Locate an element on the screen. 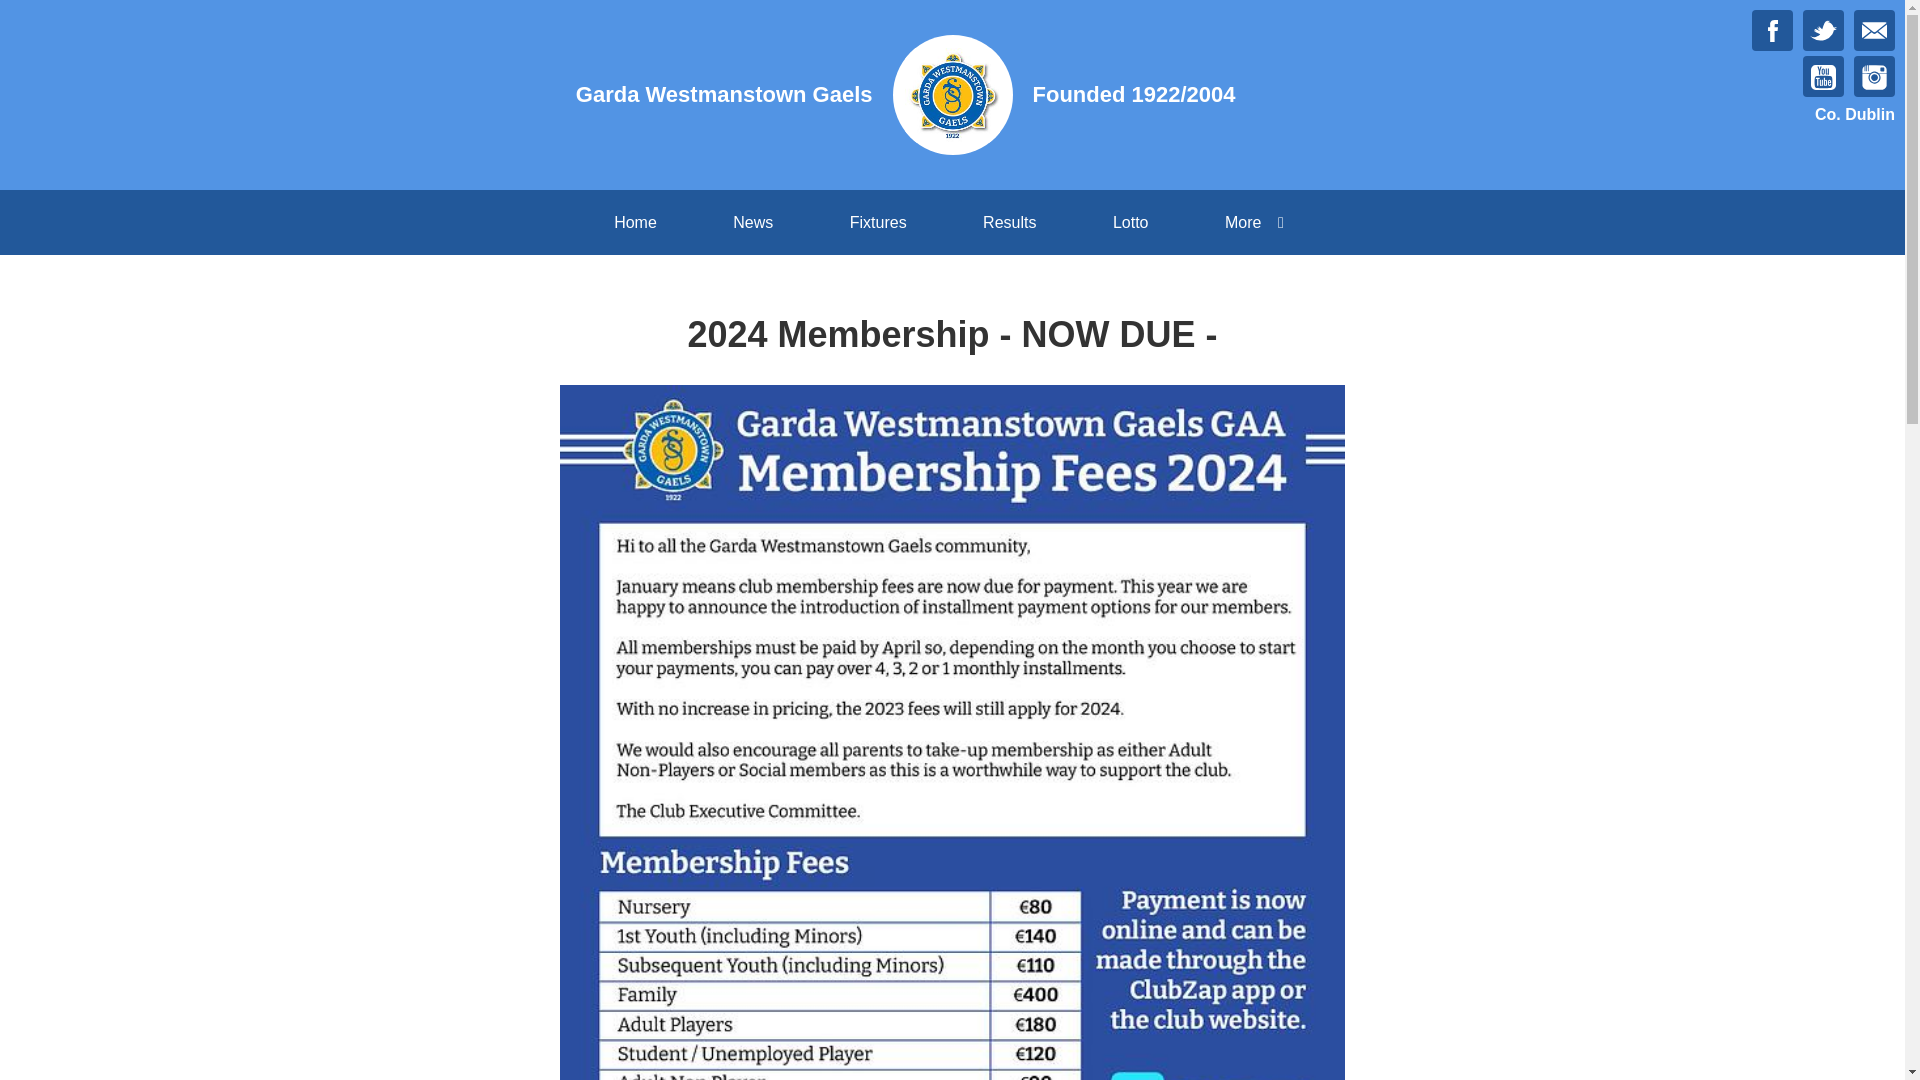 The width and height of the screenshot is (1920, 1080). Facebook is located at coordinates (1772, 30).